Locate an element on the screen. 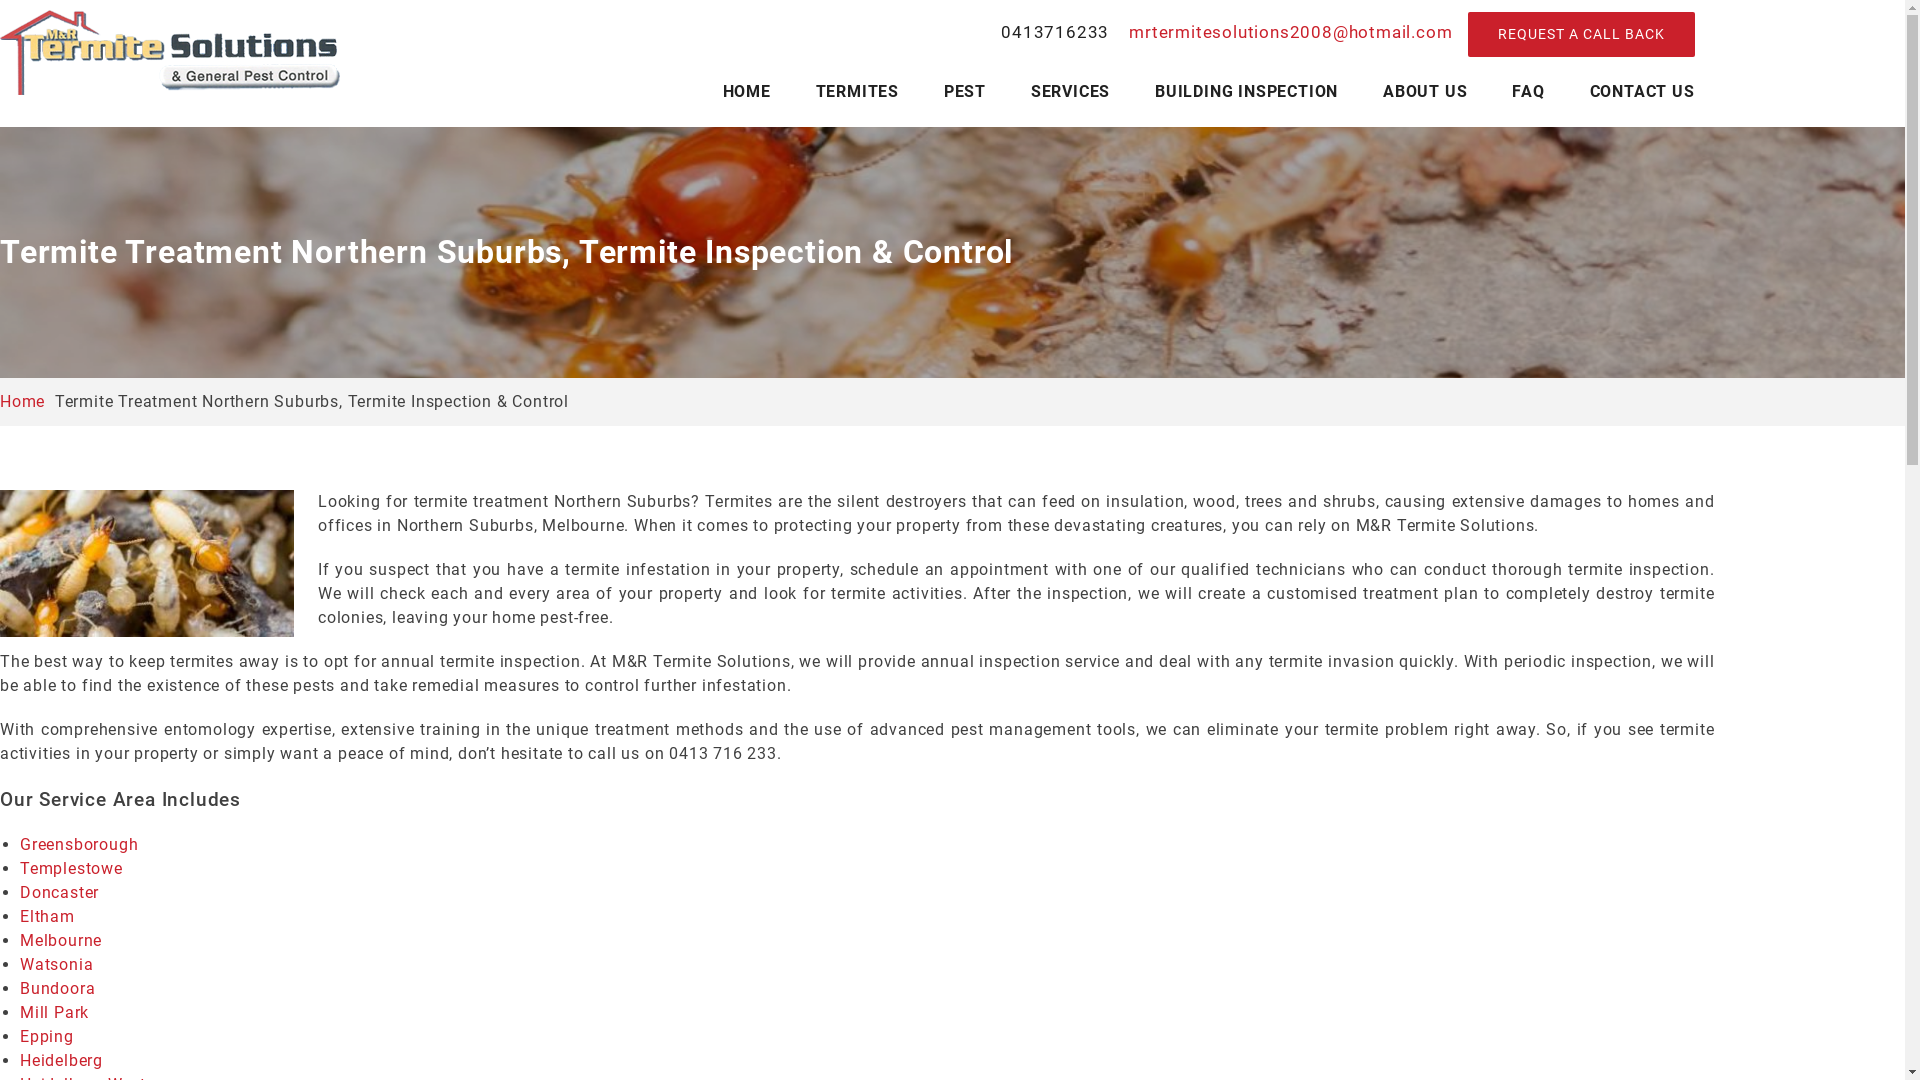 The width and height of the screenshot is (1920, 1080). Greensborough is located at coordinates (79, 844).